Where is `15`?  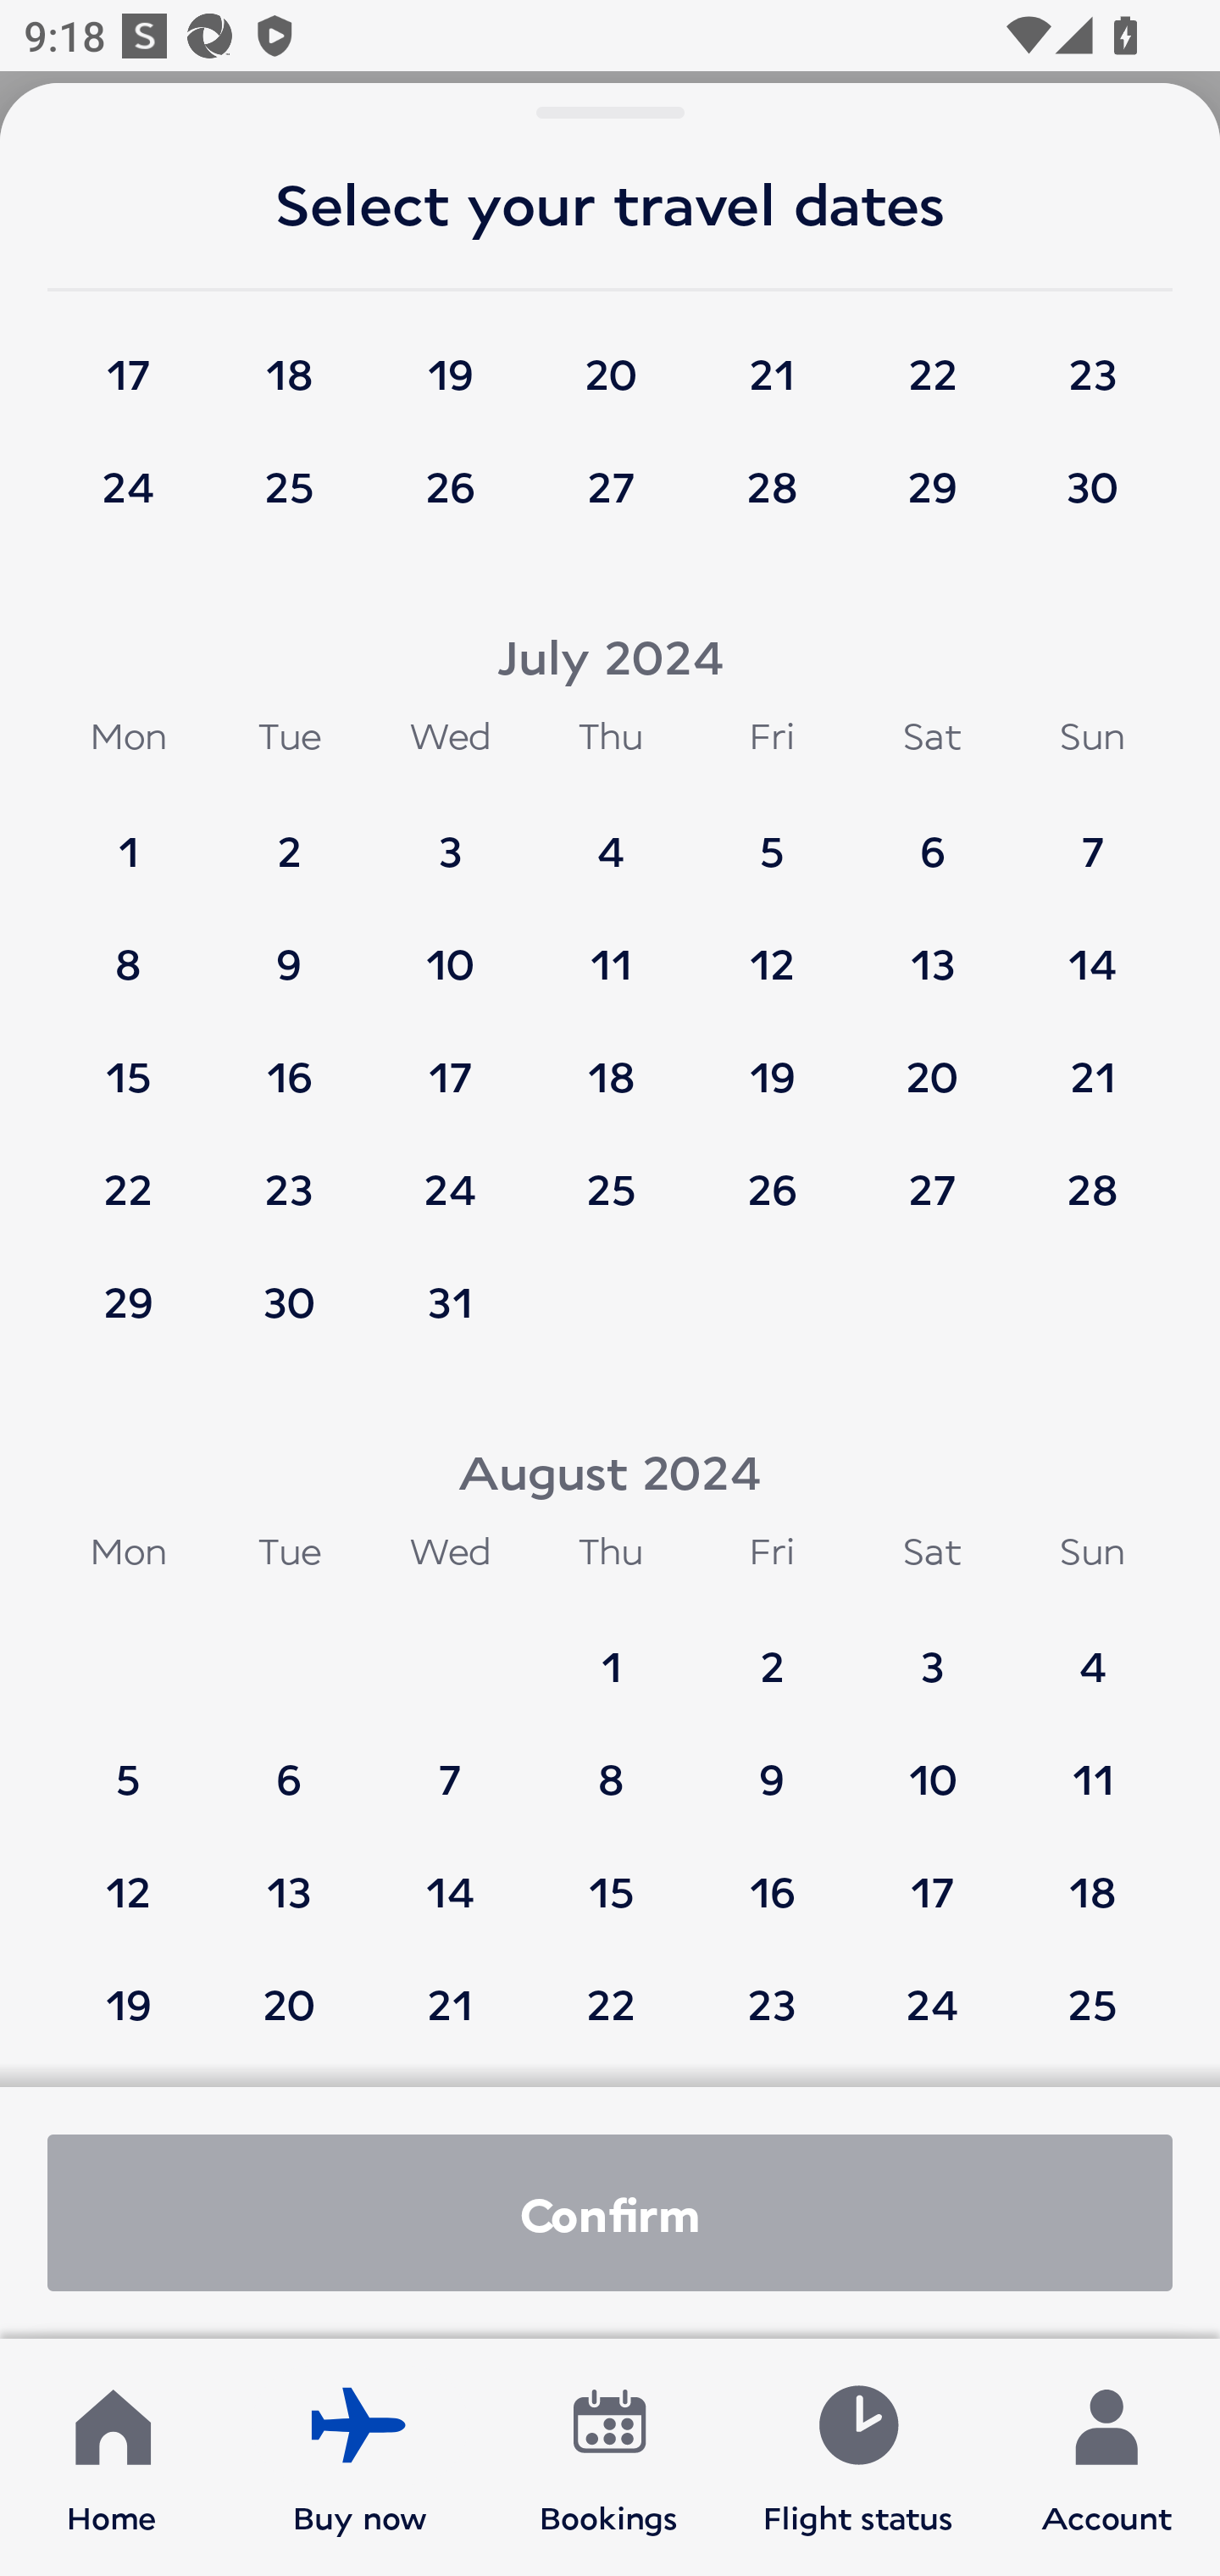
15 is located at coordinates (611, 1876).